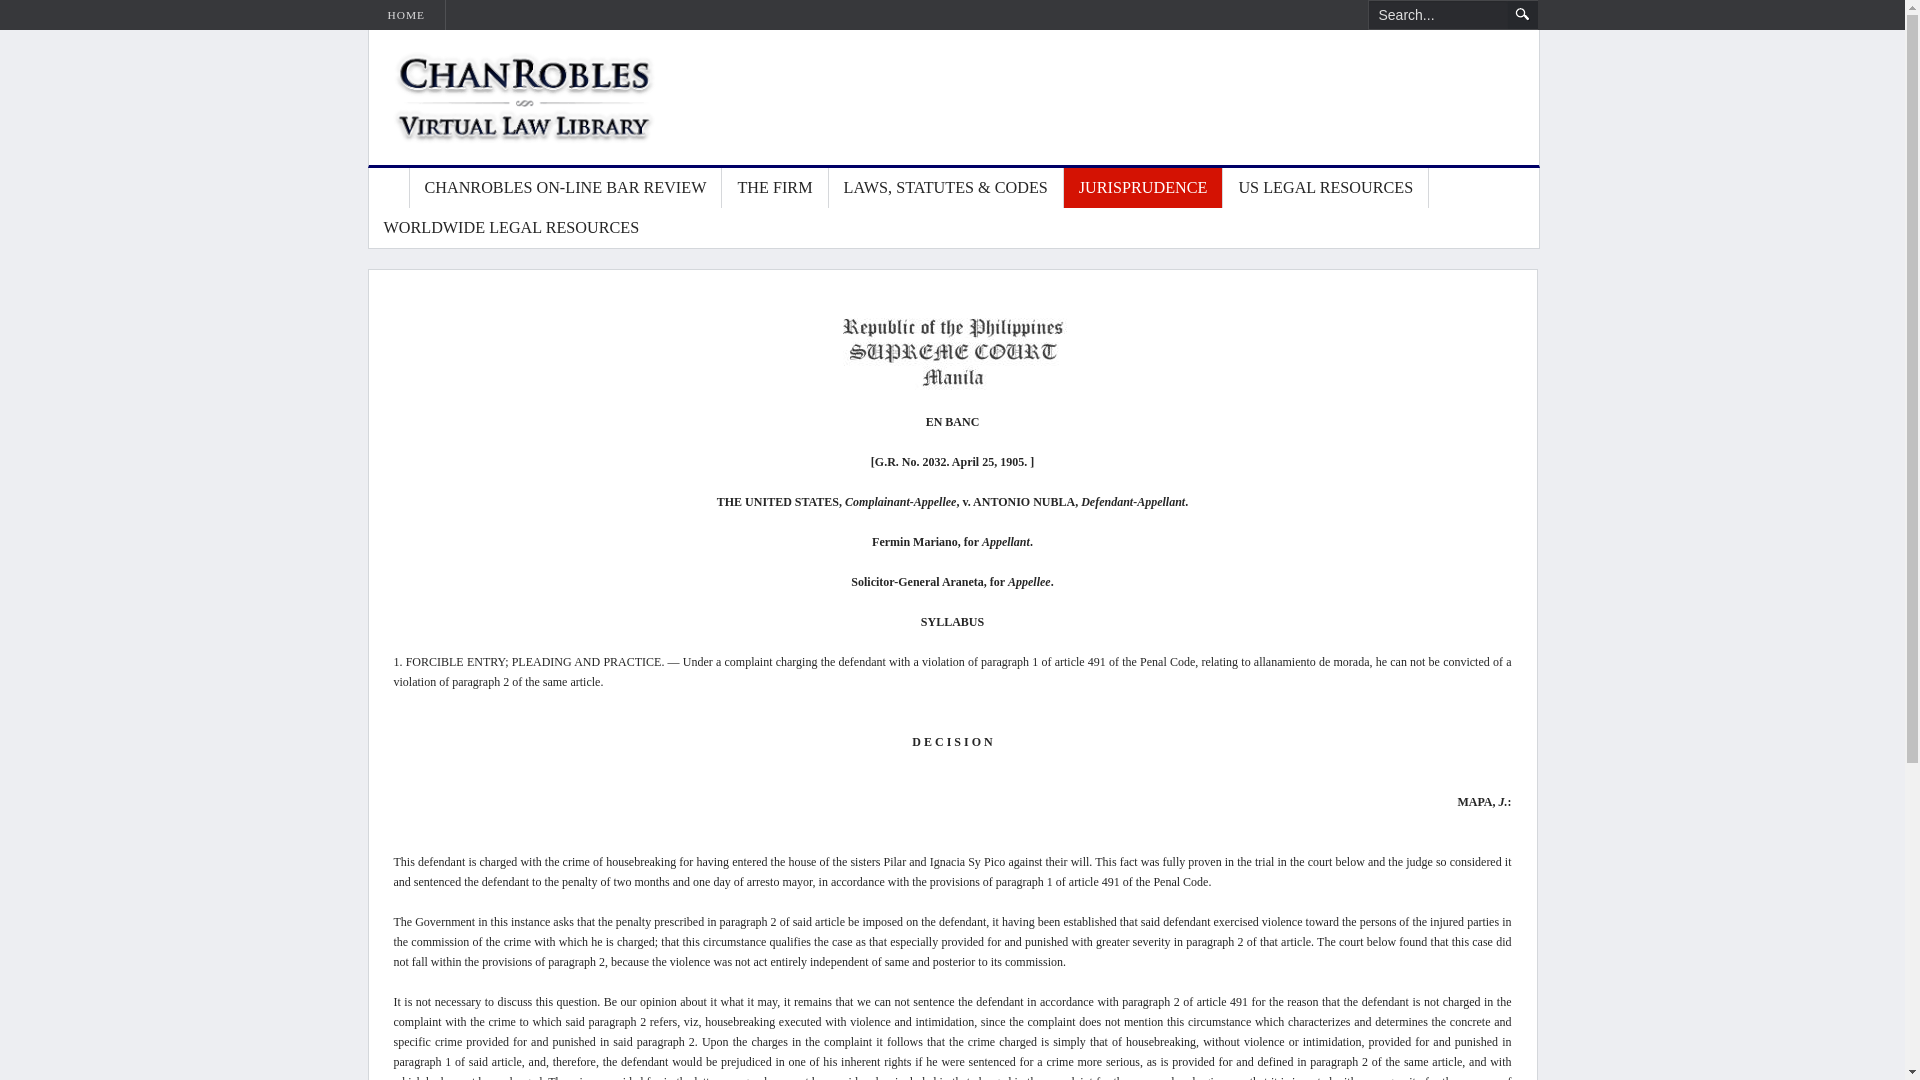 This screenshot has height=1080, width=1920. What do you see at coordinates (1144, 188) in the screenshot?
I see `JURISPRUDENCE` at bounding box center [1144, 188].